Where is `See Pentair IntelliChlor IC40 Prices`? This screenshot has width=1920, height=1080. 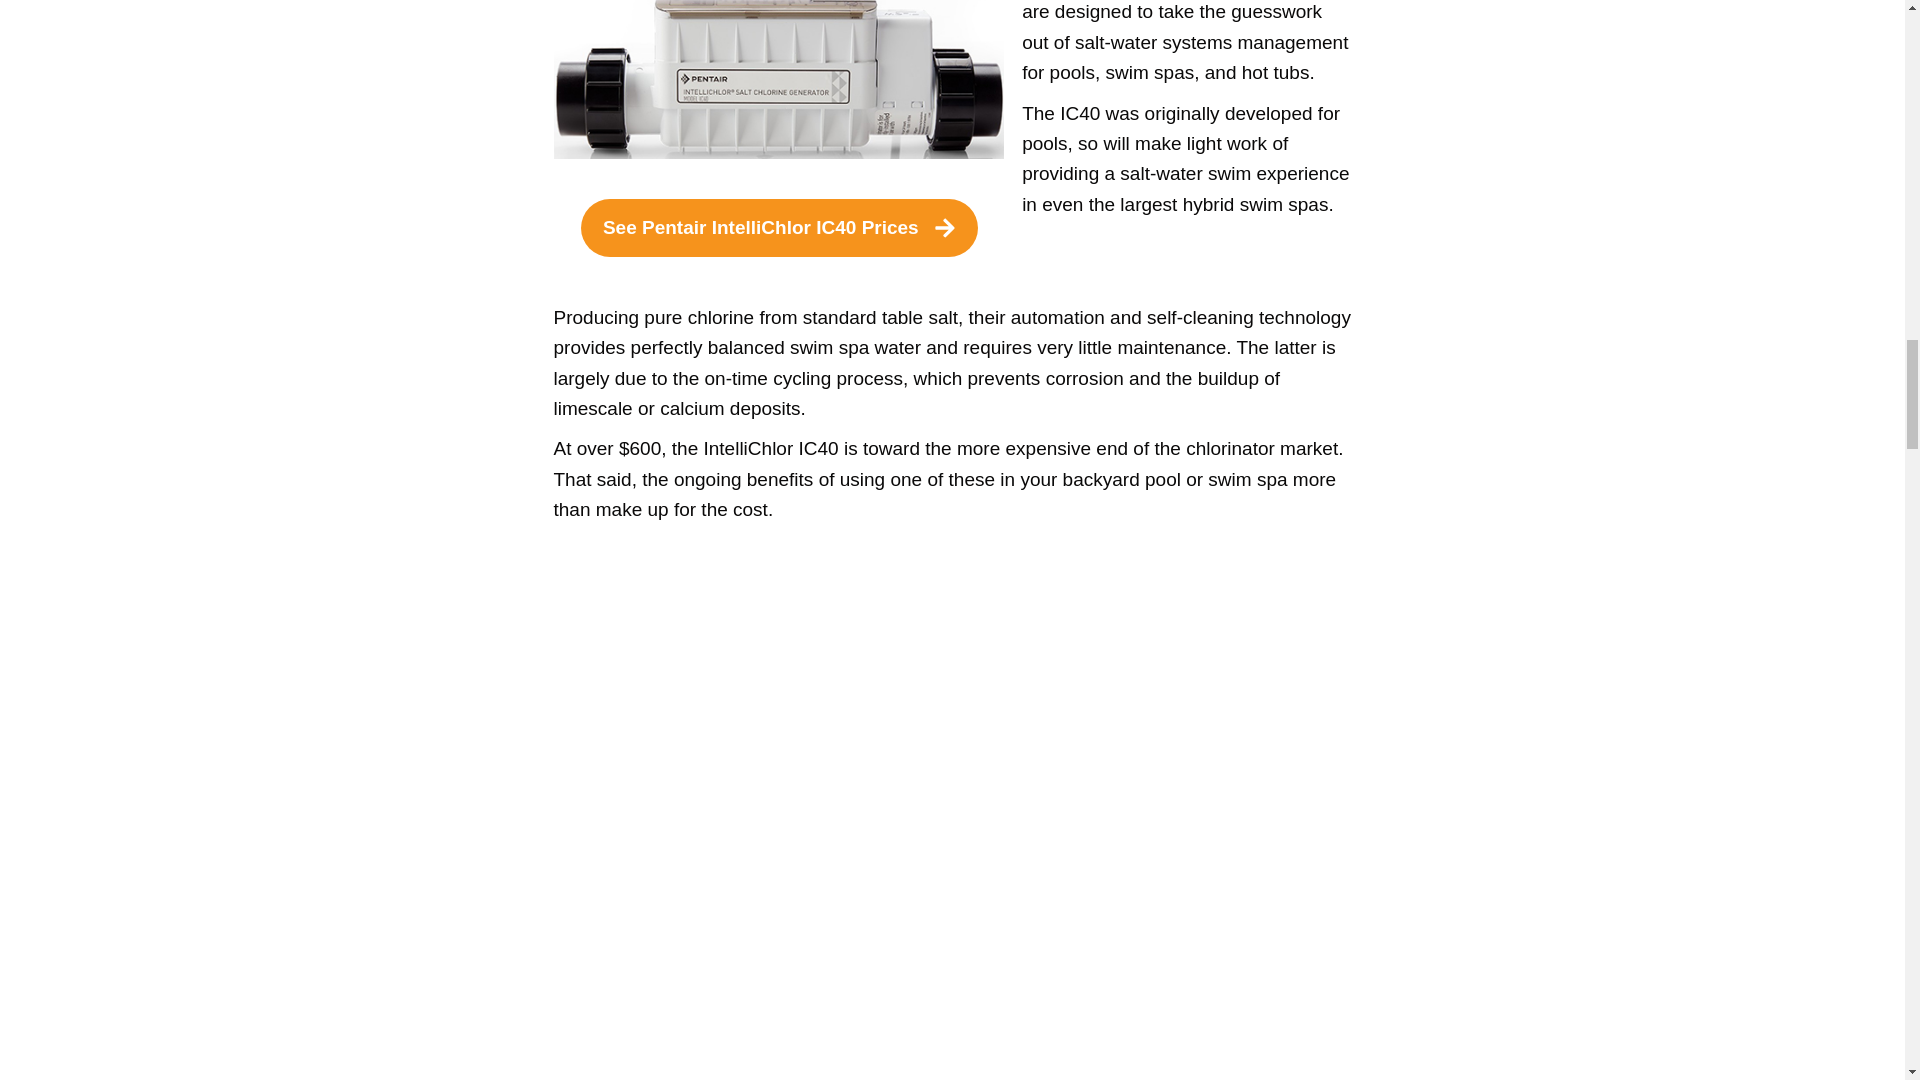 See Pentair IntelliChlor IC40 Prices is located at coordinates (779, 228).